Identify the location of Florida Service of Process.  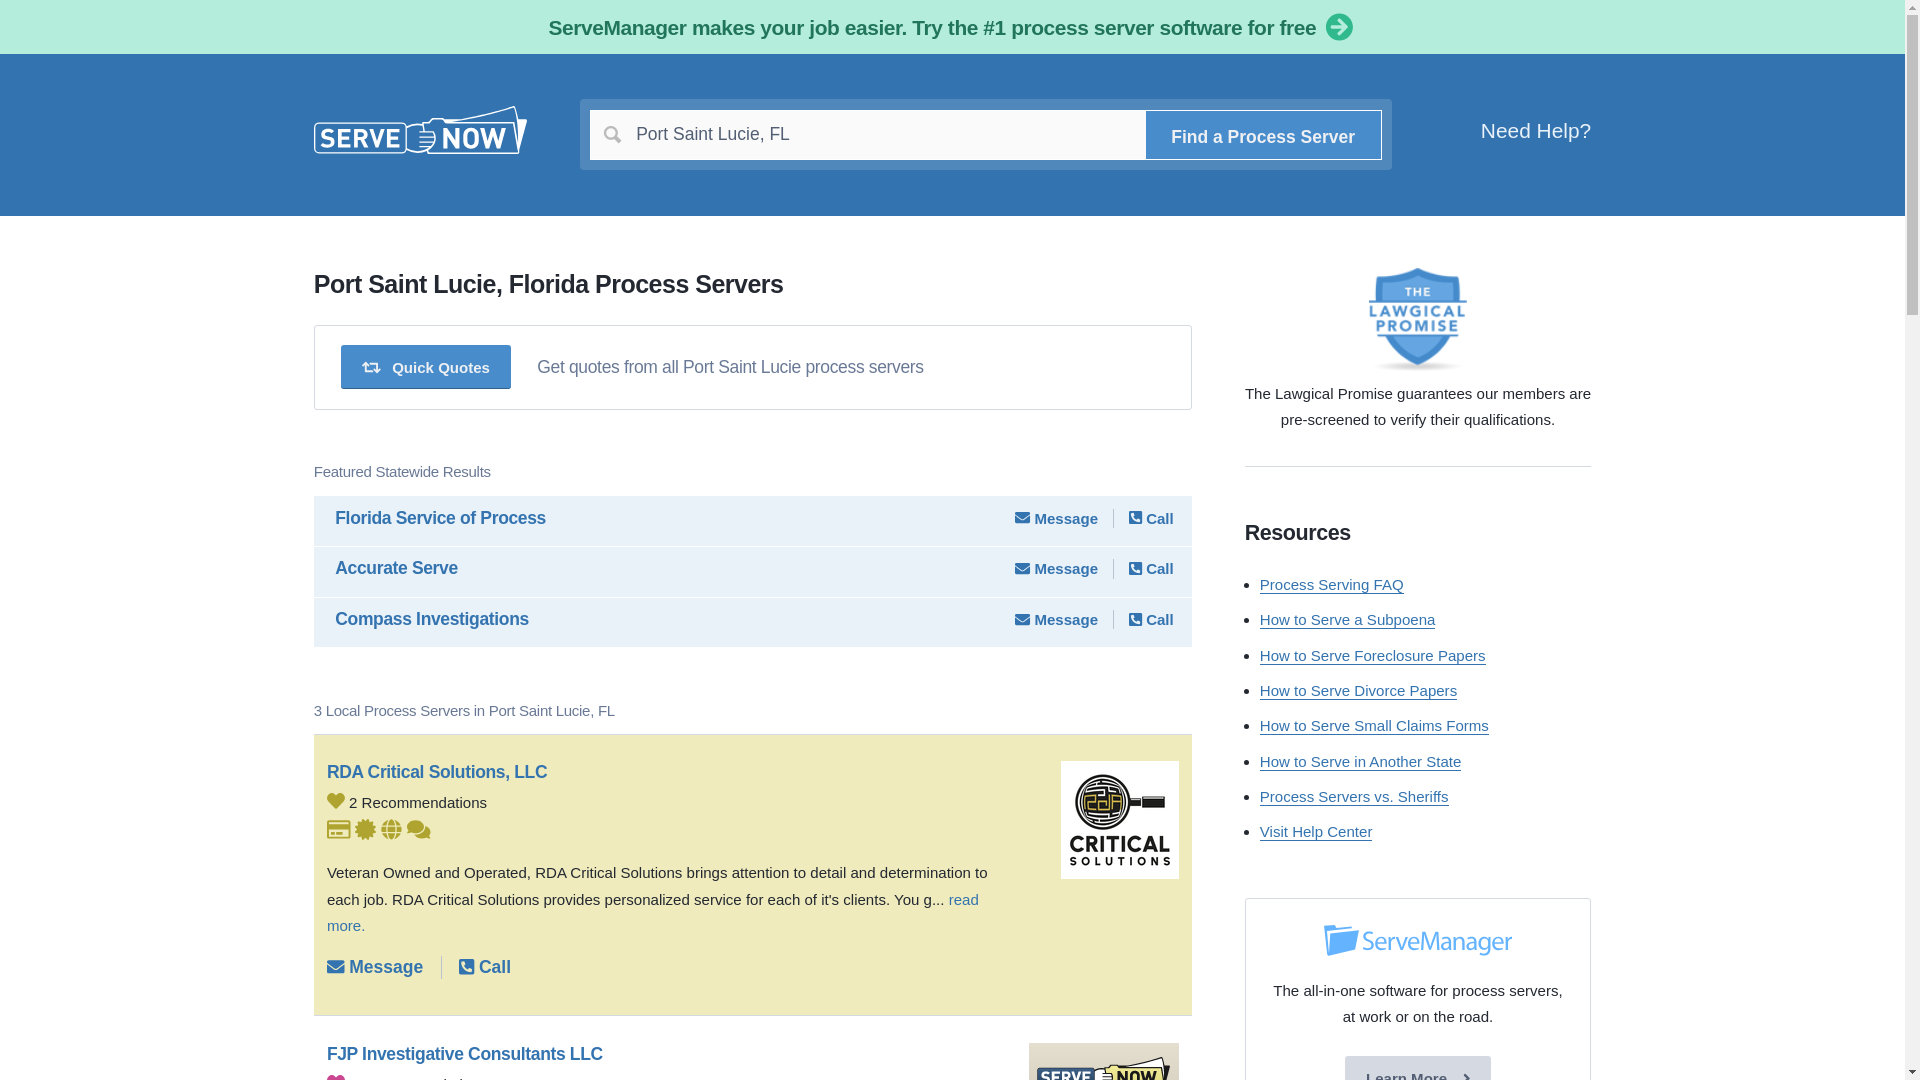
(440, 518).